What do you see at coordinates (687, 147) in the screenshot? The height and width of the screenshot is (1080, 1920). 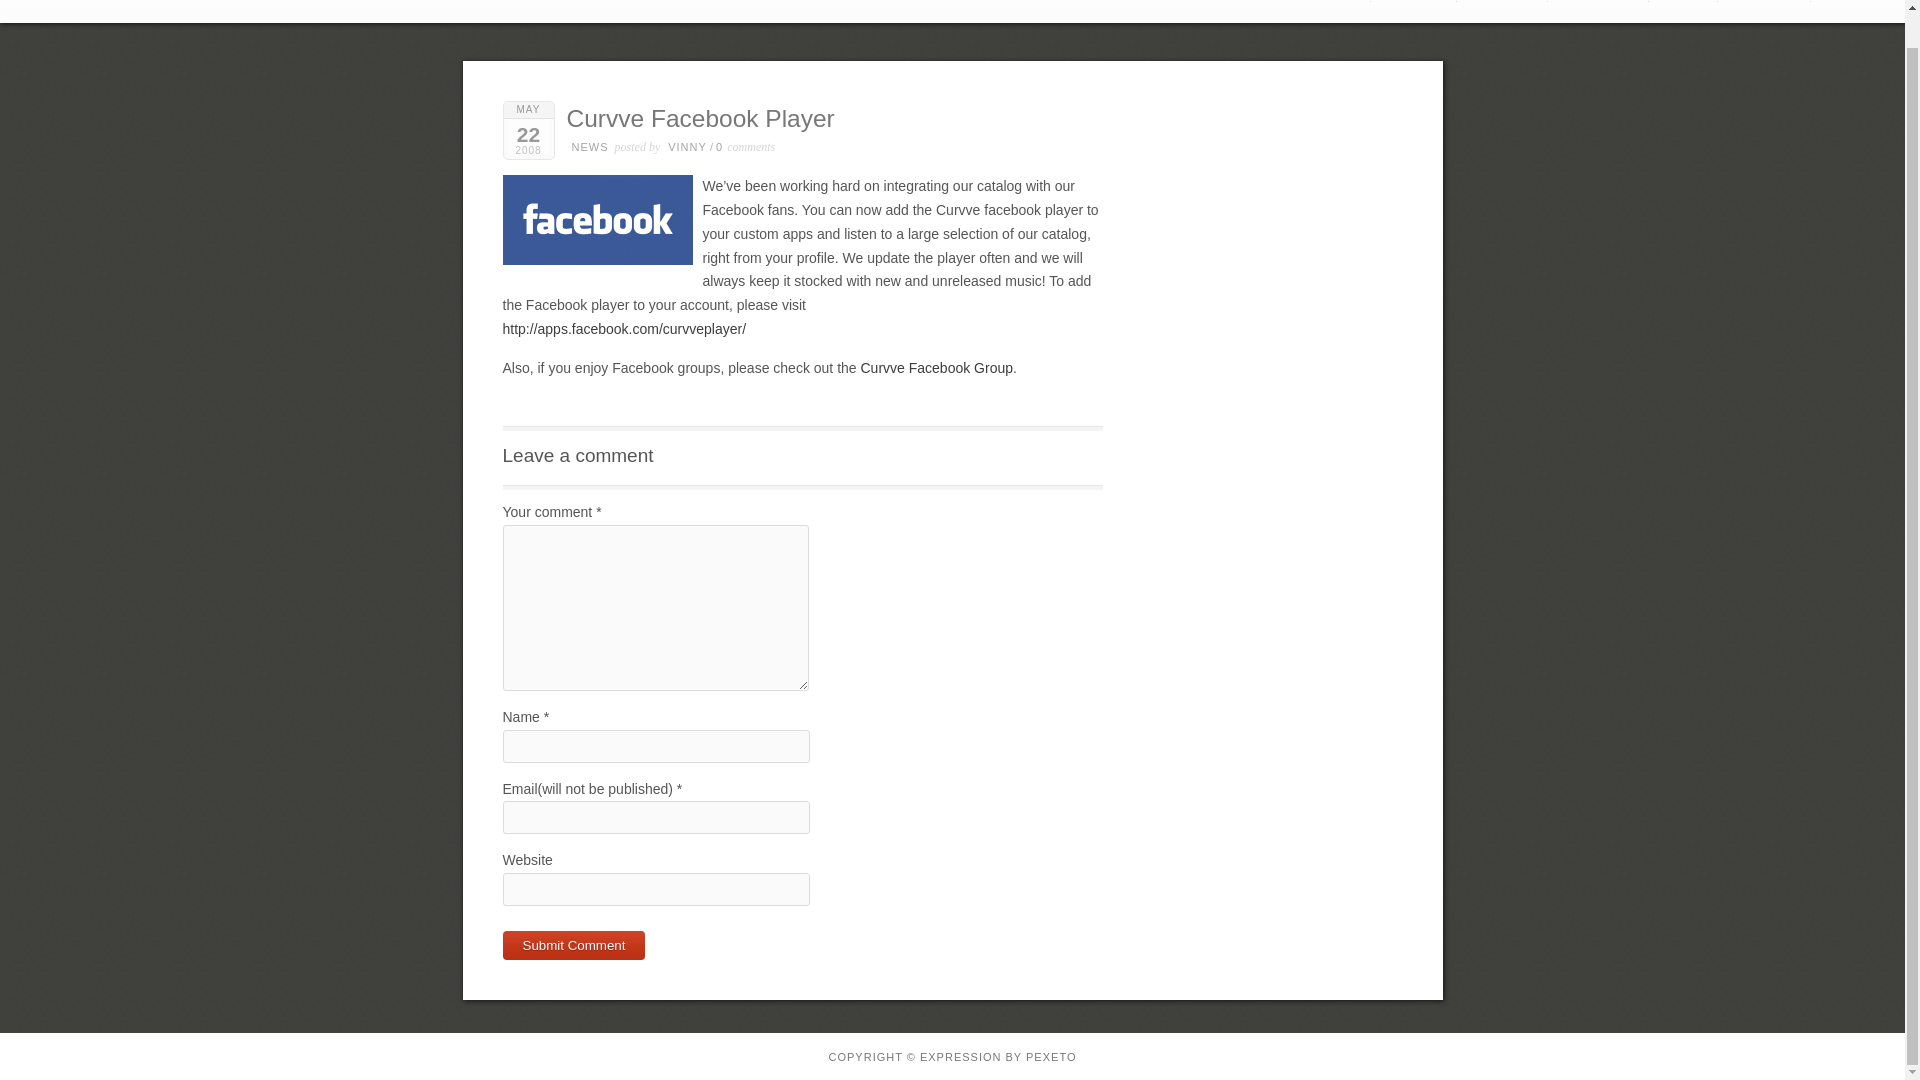 I see `Posts by vinny` at bounding box center [687, 147].